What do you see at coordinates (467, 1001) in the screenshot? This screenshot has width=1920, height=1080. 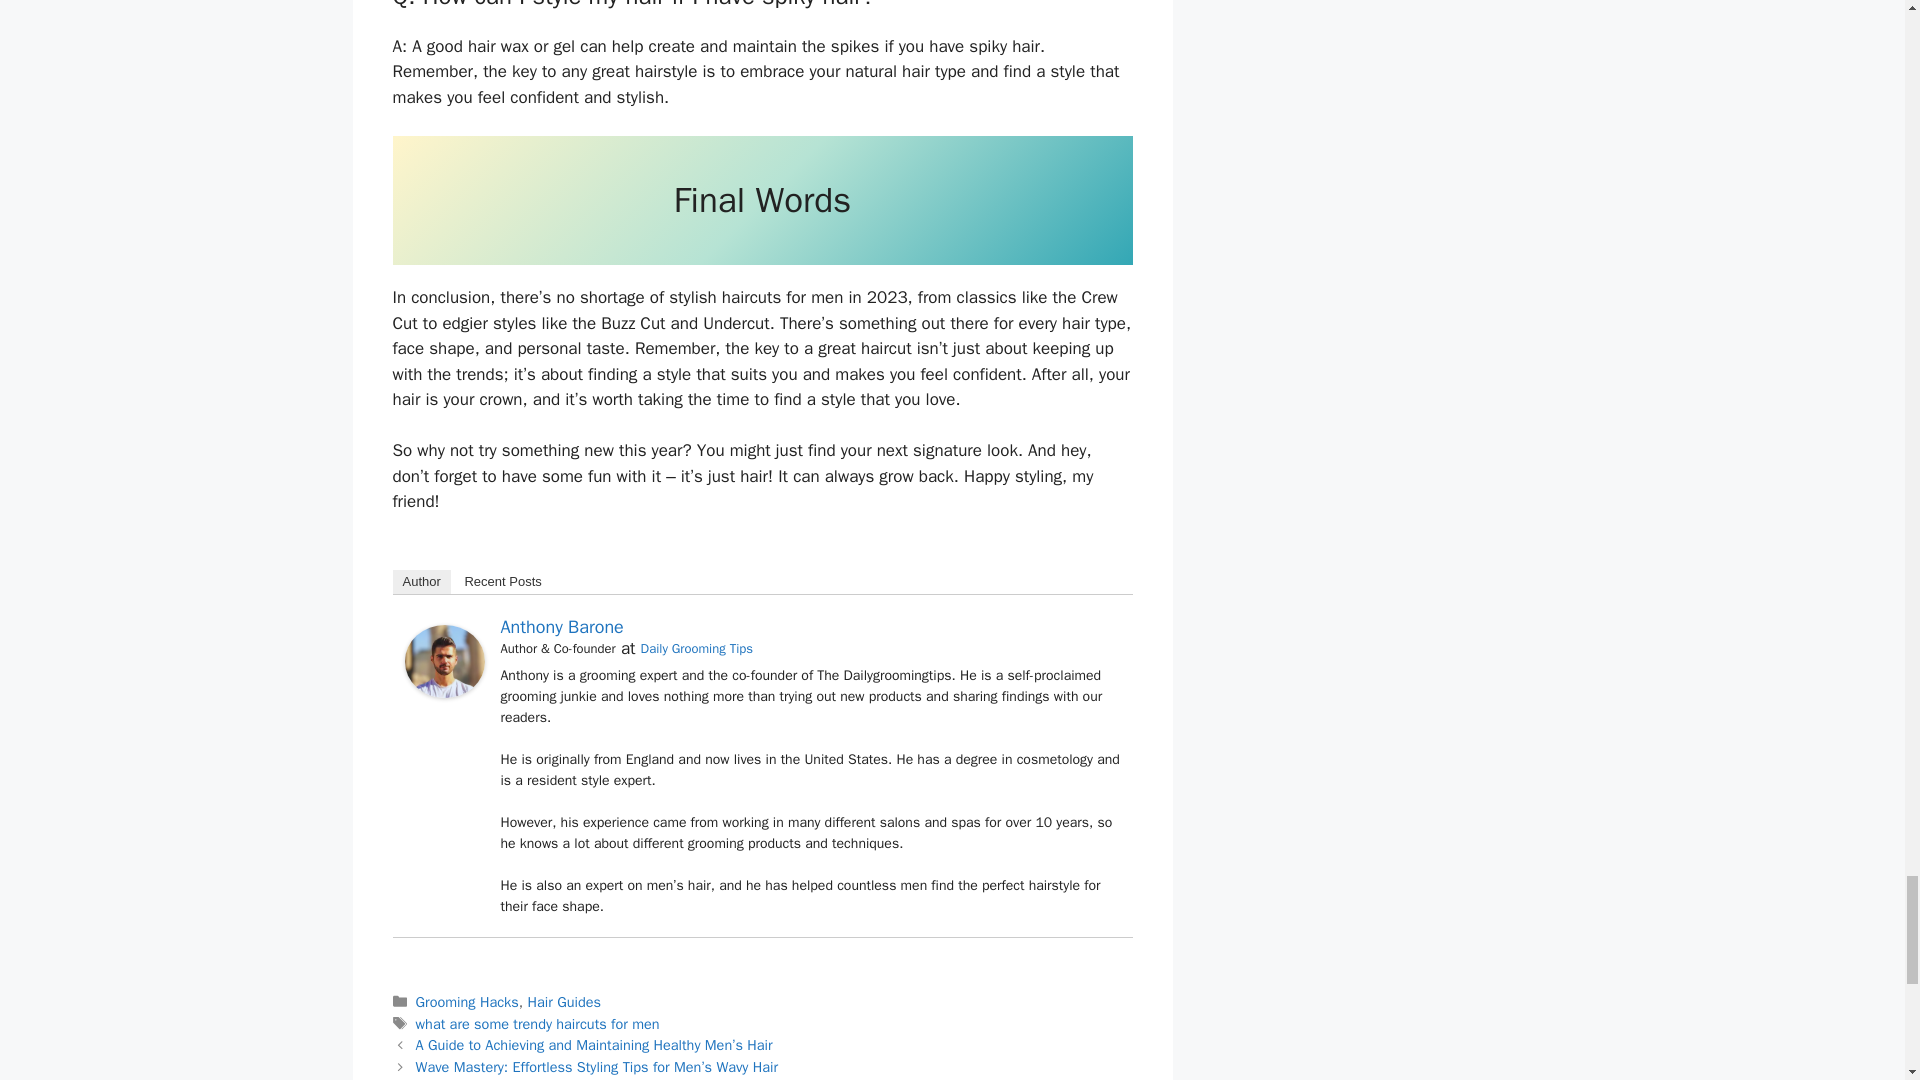 I see `Grooming Hacks` at bounding box center [467, 1001].